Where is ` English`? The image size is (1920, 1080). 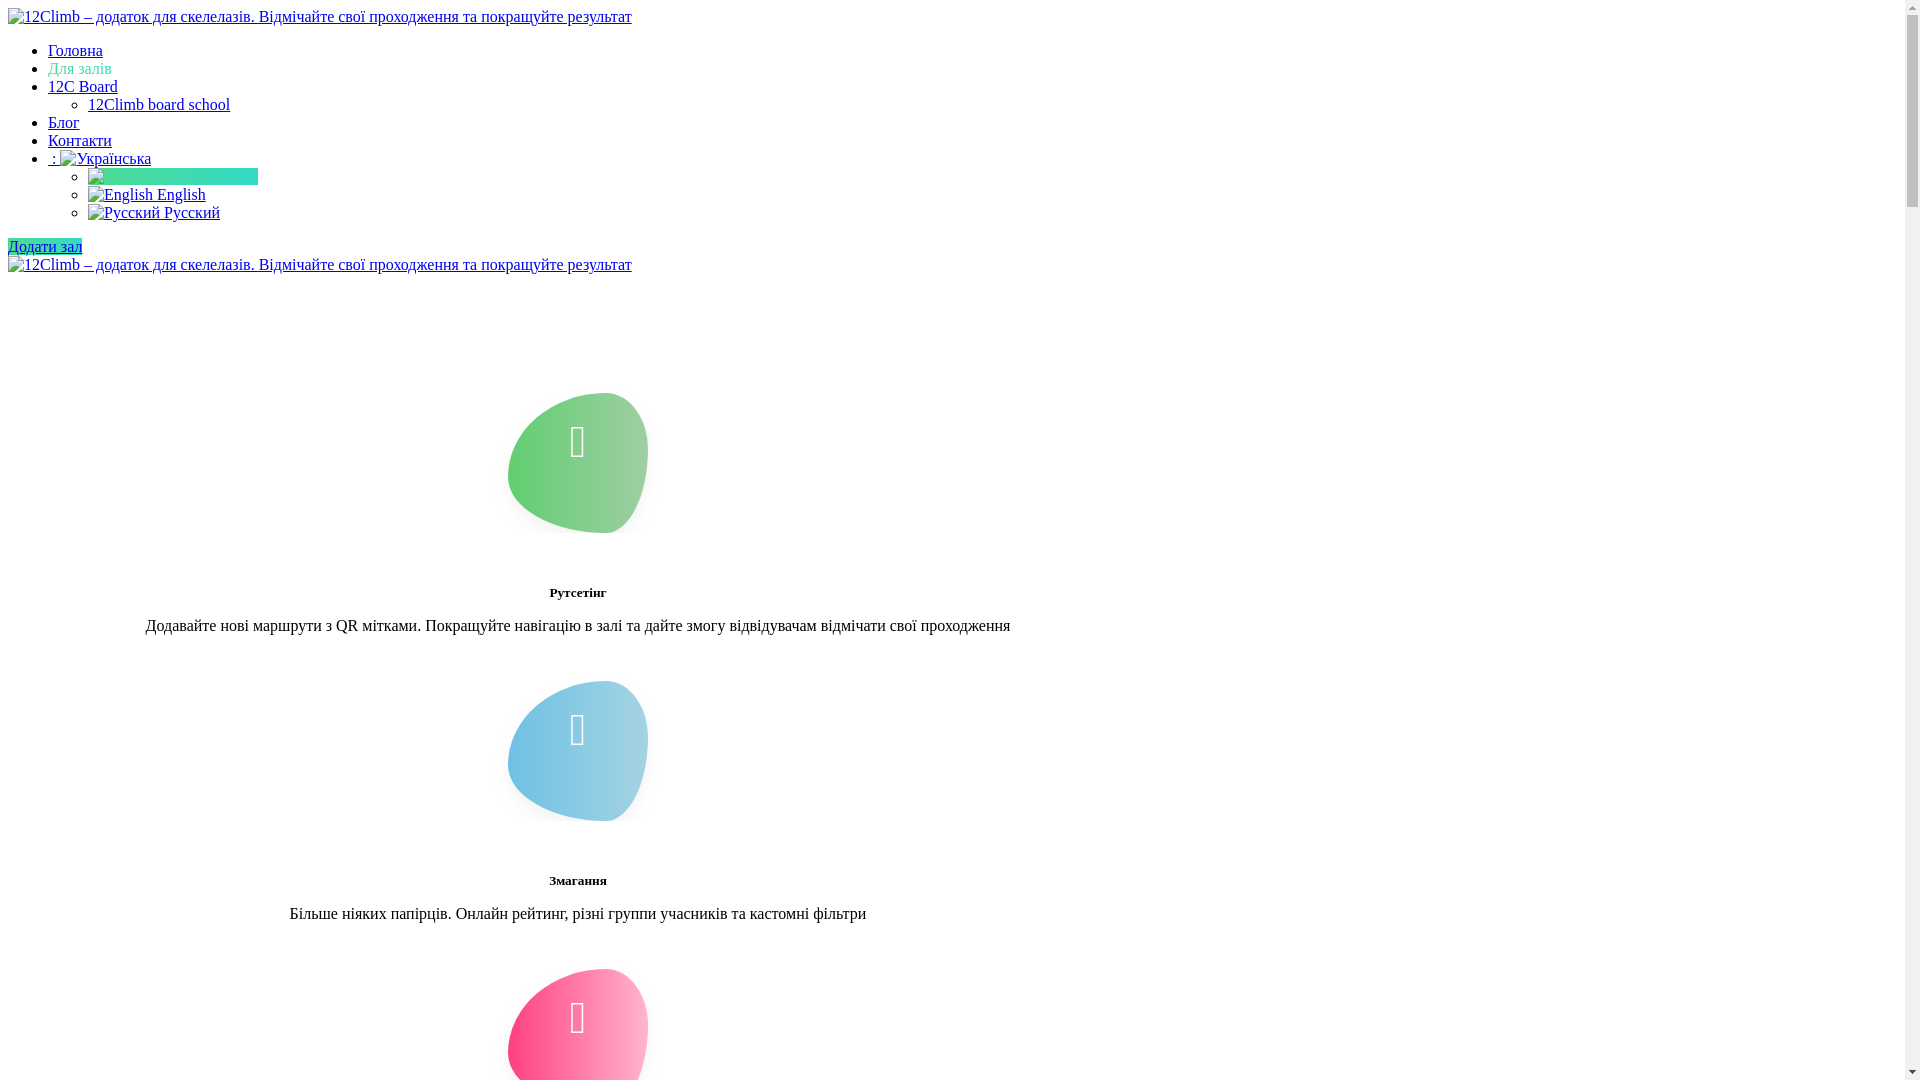
 English is located at coordinates (147, 194).